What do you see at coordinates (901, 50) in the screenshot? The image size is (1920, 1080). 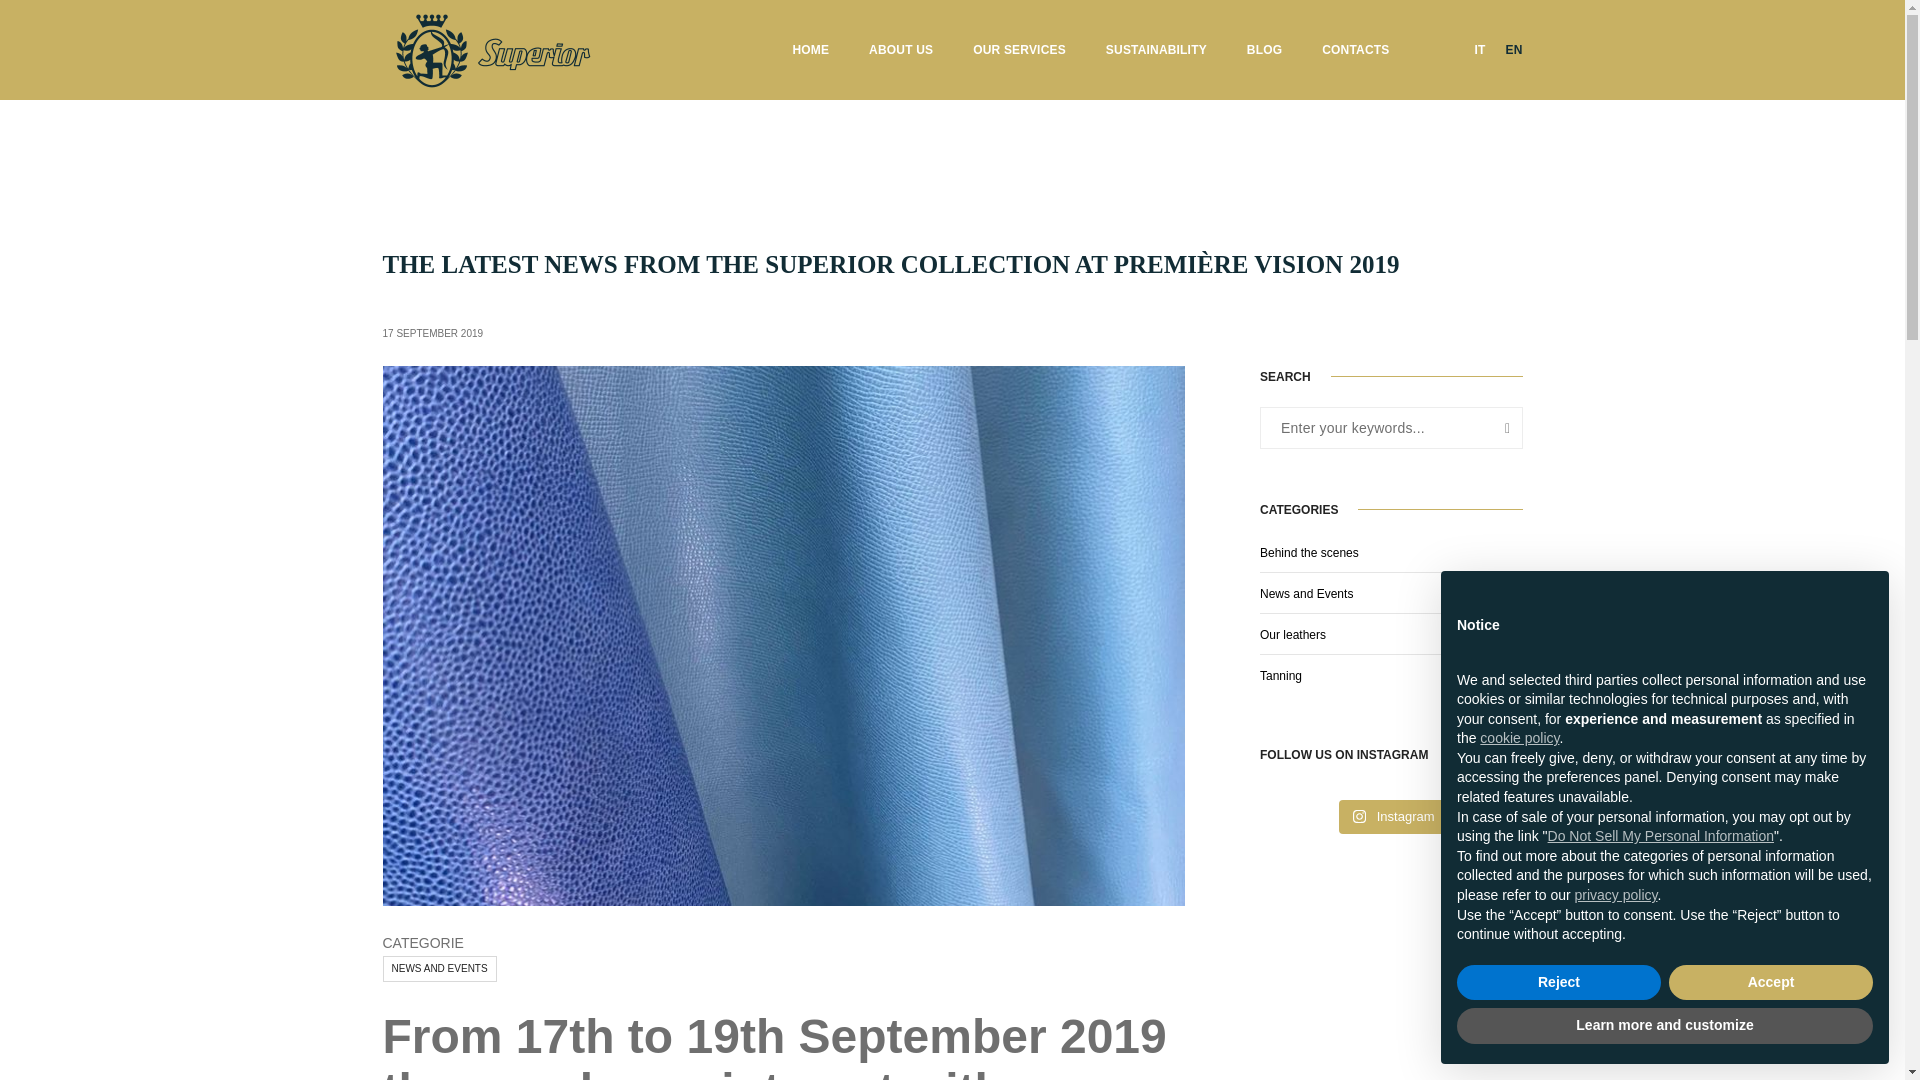 I see `ABOUT US` at bounding box center [901, 50].